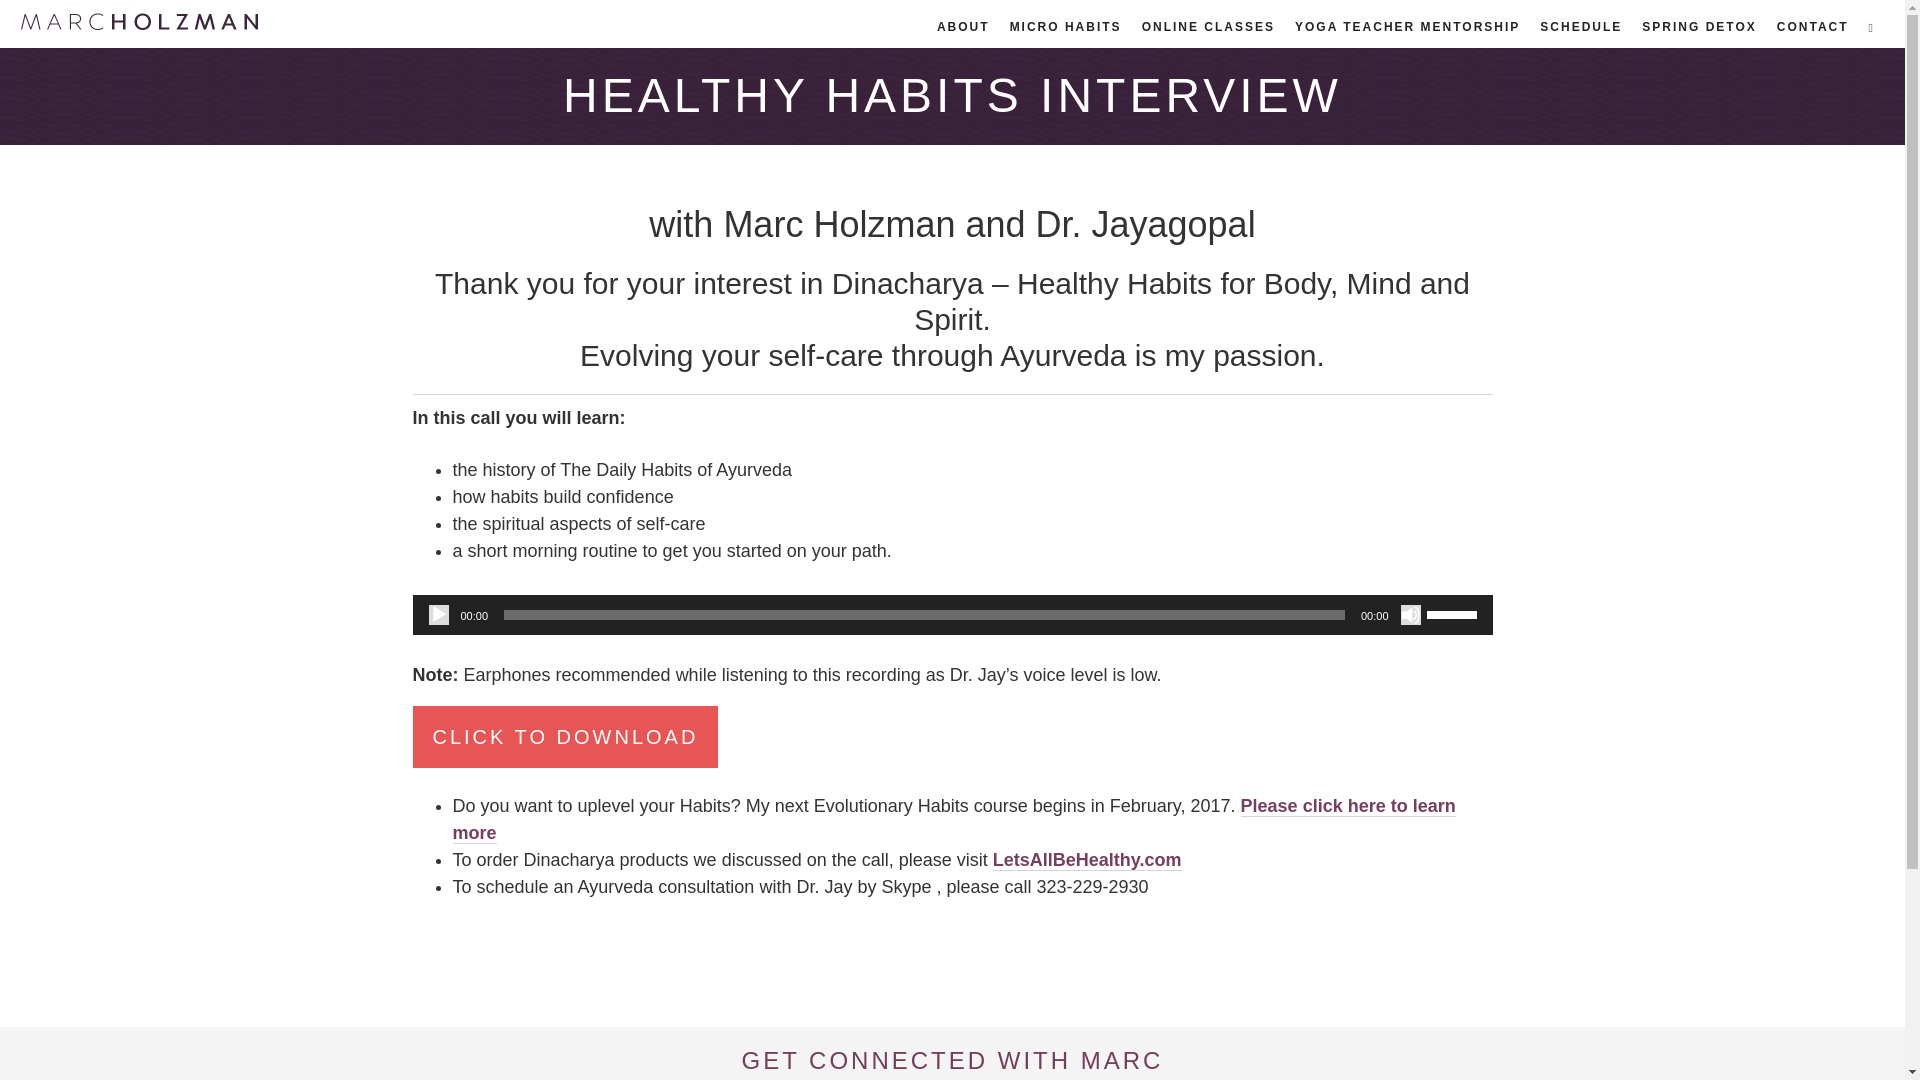 This screenshot has width=1920, height=1080. Describe the element at coordinates (1208, 26) in the screenshot. I see `ONLINE CLASSES` at that location.